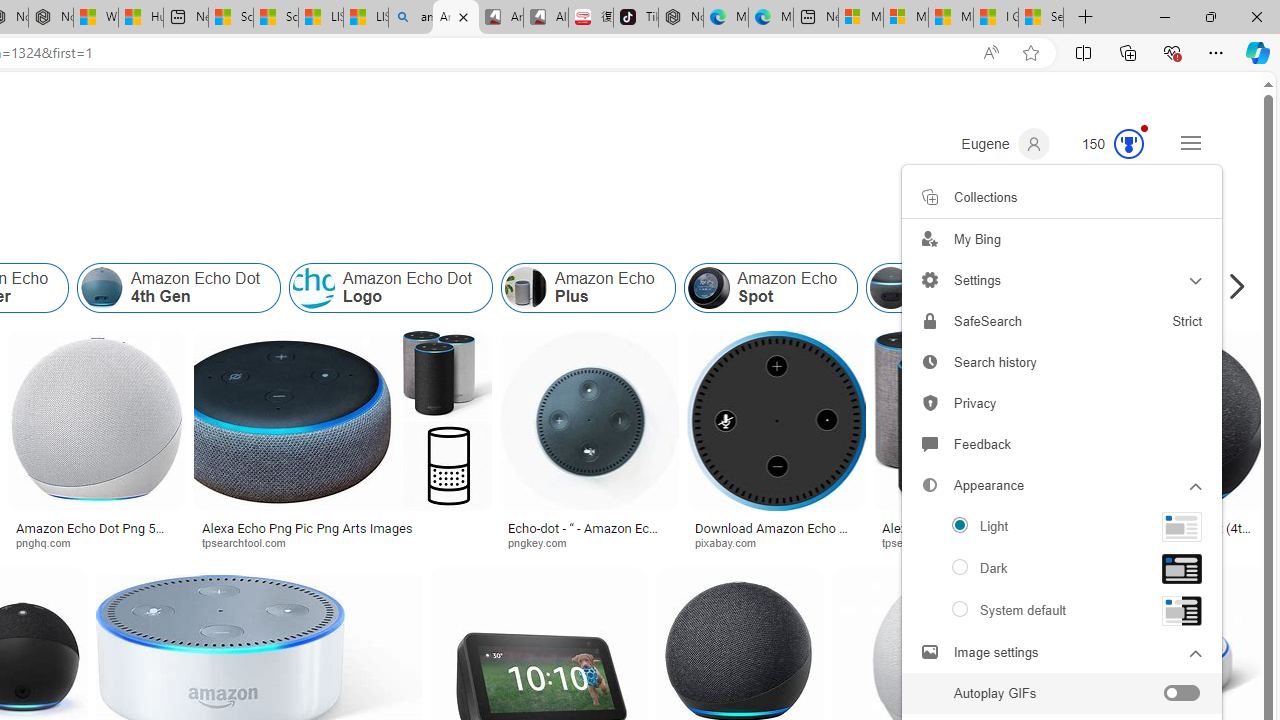 The height and width of the screenshot is (720, 1280). Describe the element at coordinates (347, 444) in the screenshot. I see `Alexa Echo Png Pic Png Arts Imagestpsearchtool.comSave` at that location.